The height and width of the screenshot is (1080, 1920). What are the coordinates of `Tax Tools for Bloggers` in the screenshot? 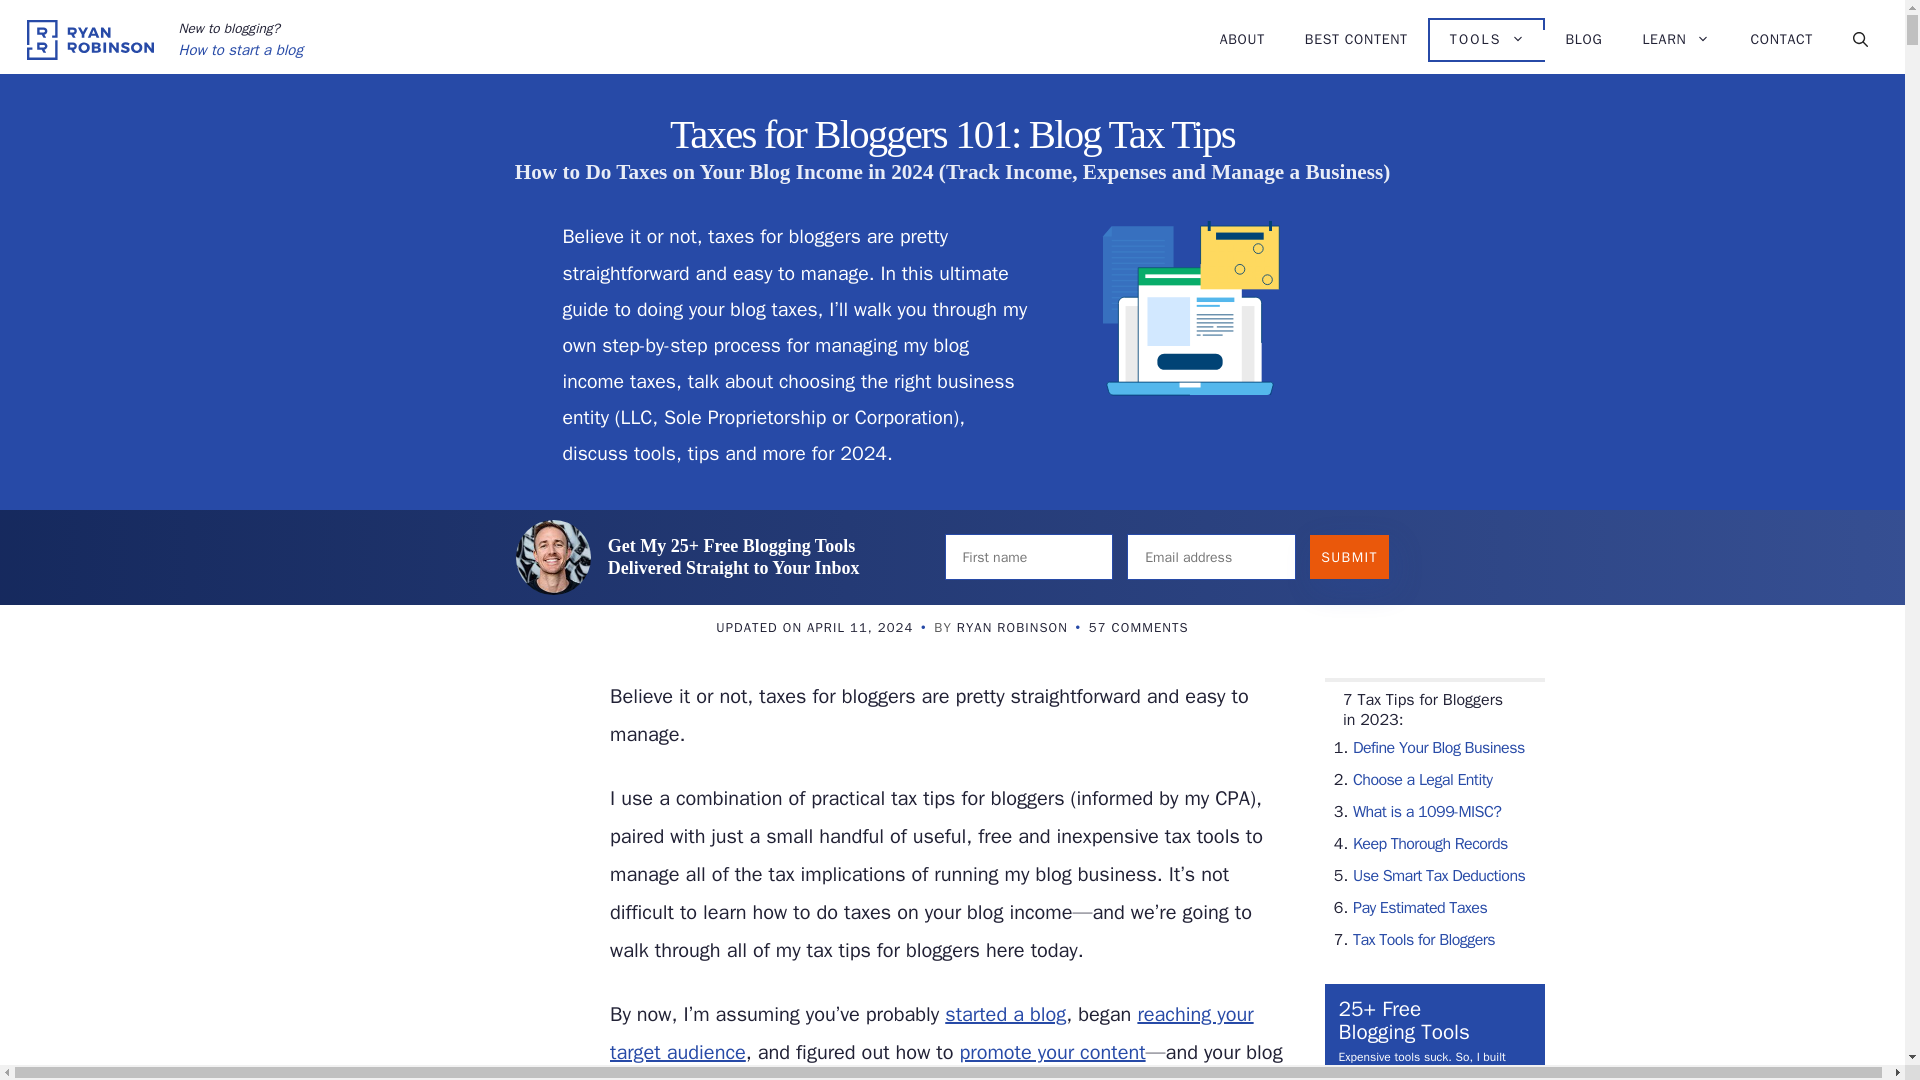 It's located at (1424, 940).